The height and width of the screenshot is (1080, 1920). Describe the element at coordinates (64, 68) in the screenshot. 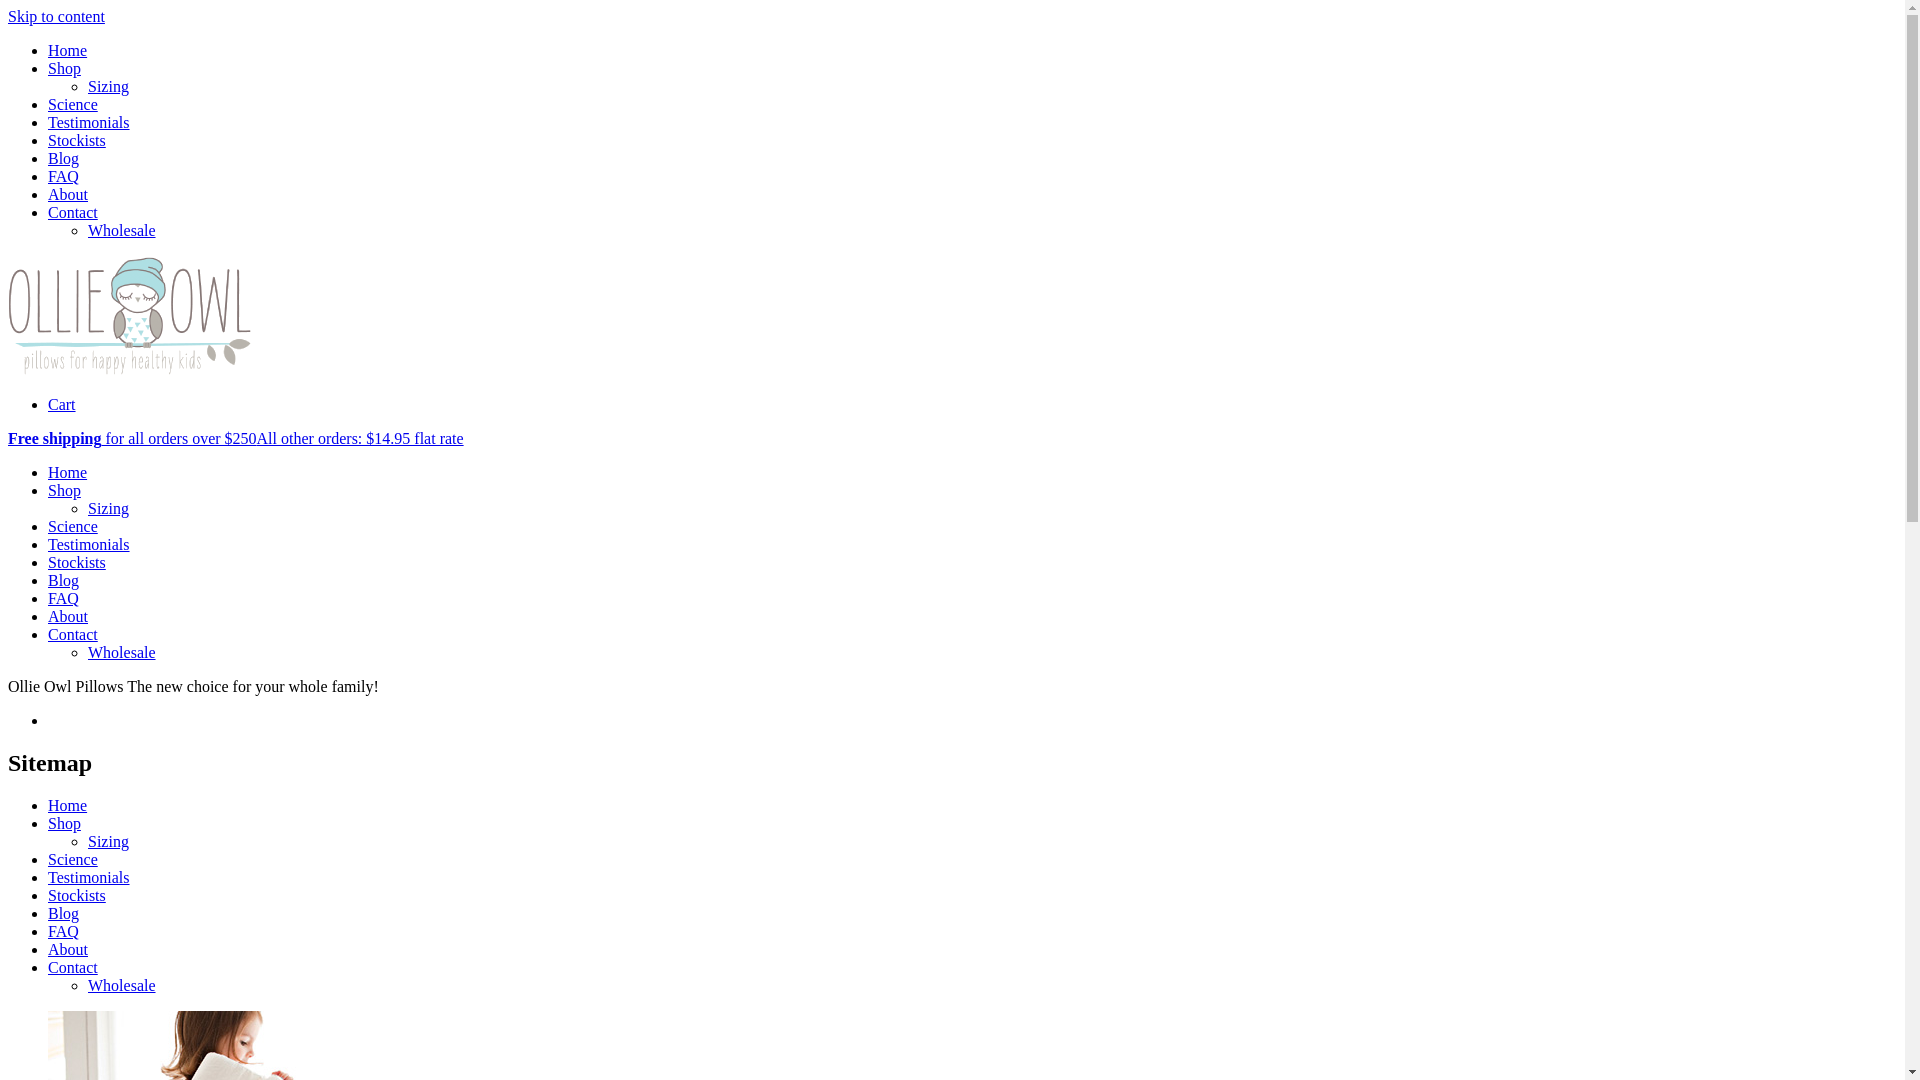

I see `Shop` at that location.